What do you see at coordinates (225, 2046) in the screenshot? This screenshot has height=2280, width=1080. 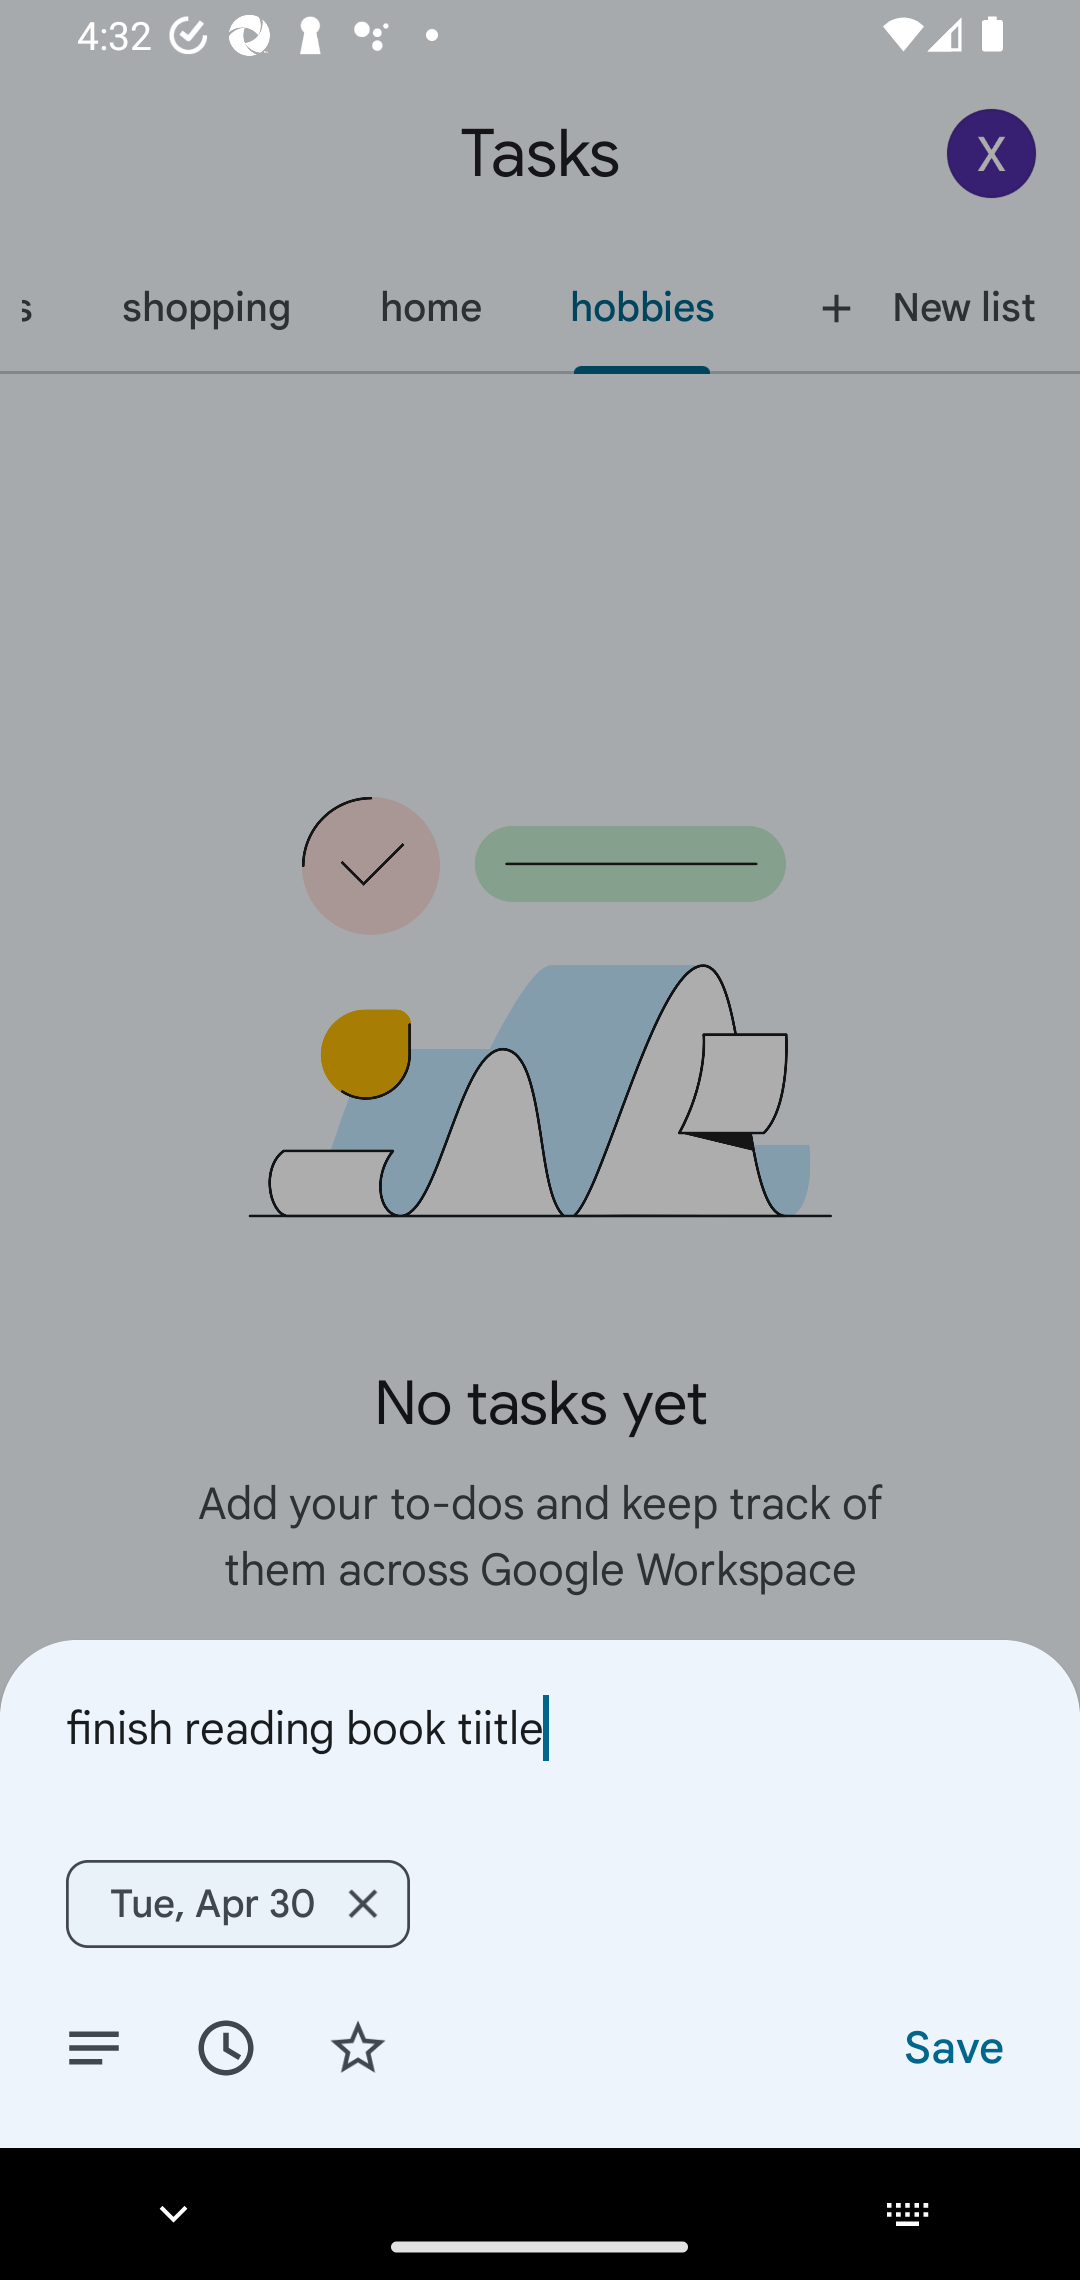 I see `Set date/time` at bounding box center [225, 2046].